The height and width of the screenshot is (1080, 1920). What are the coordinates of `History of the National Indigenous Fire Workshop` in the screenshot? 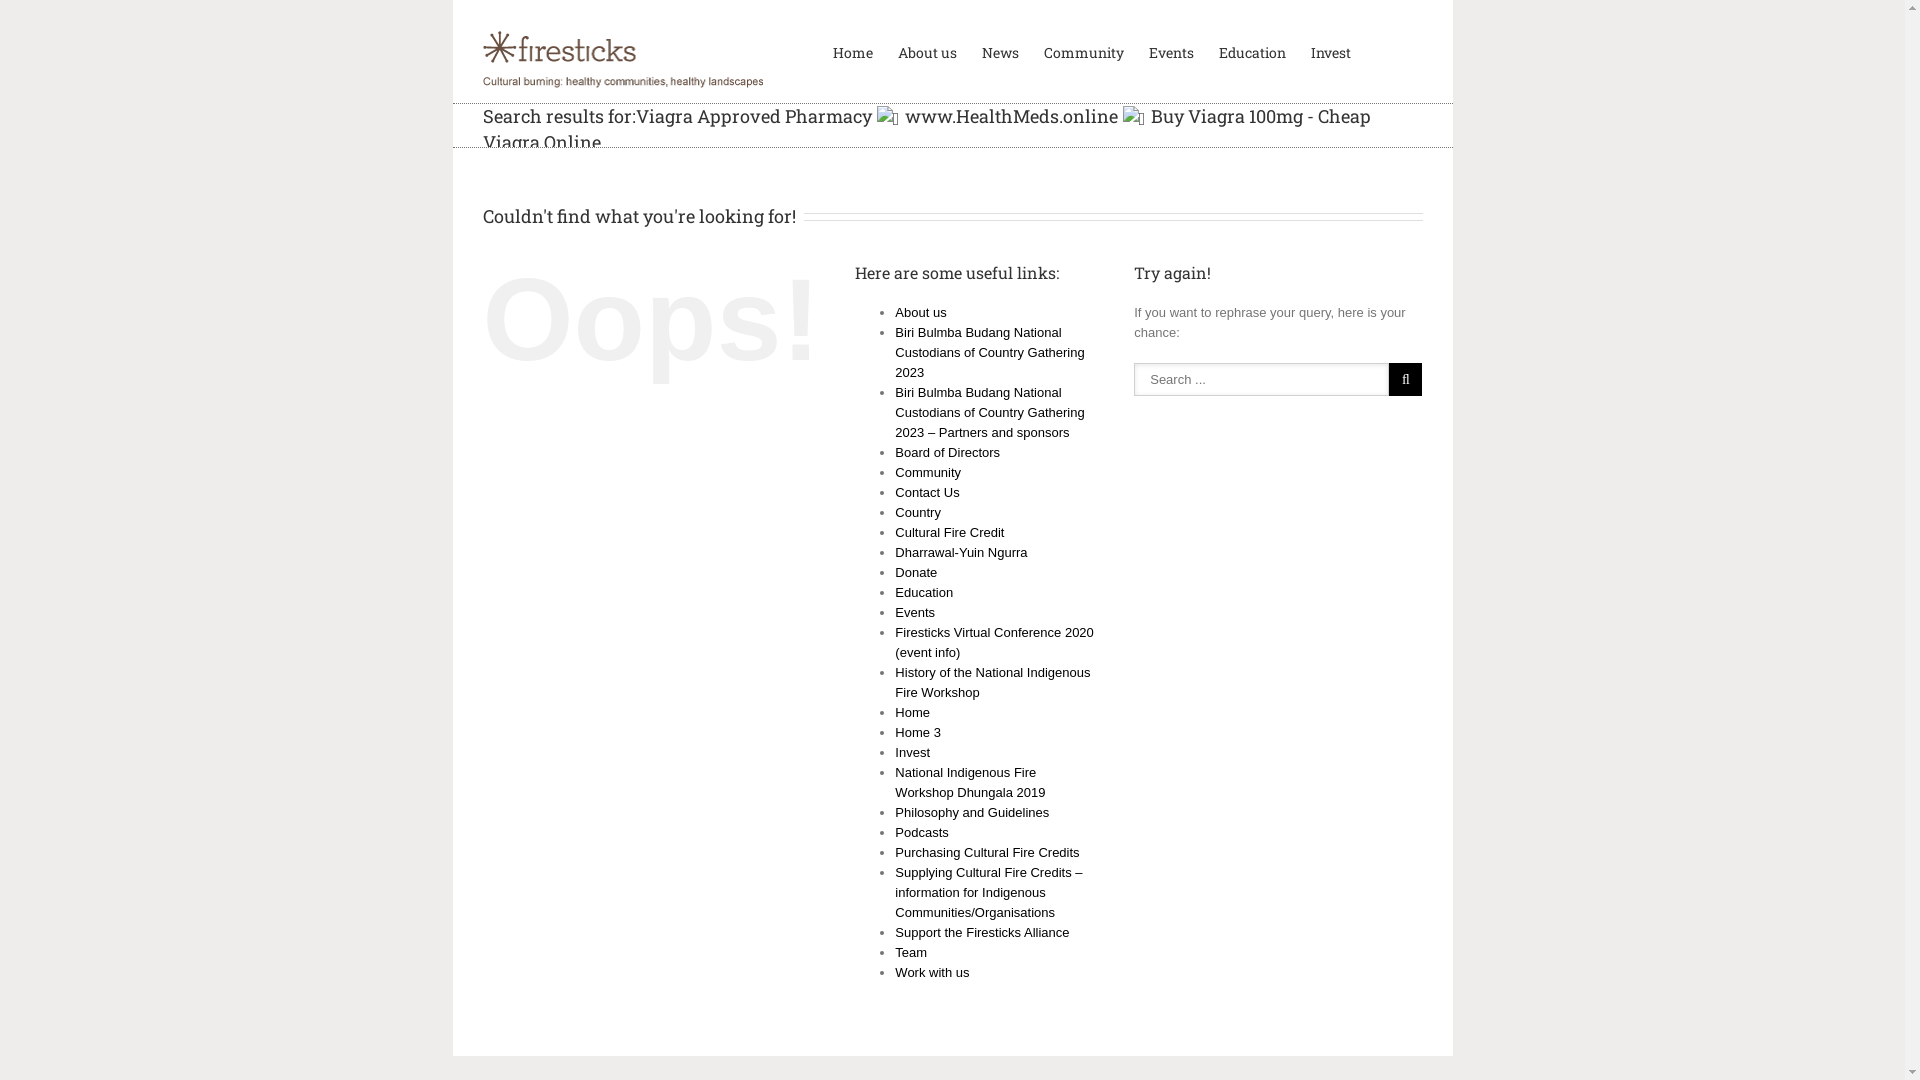 It's located at (992, 682).